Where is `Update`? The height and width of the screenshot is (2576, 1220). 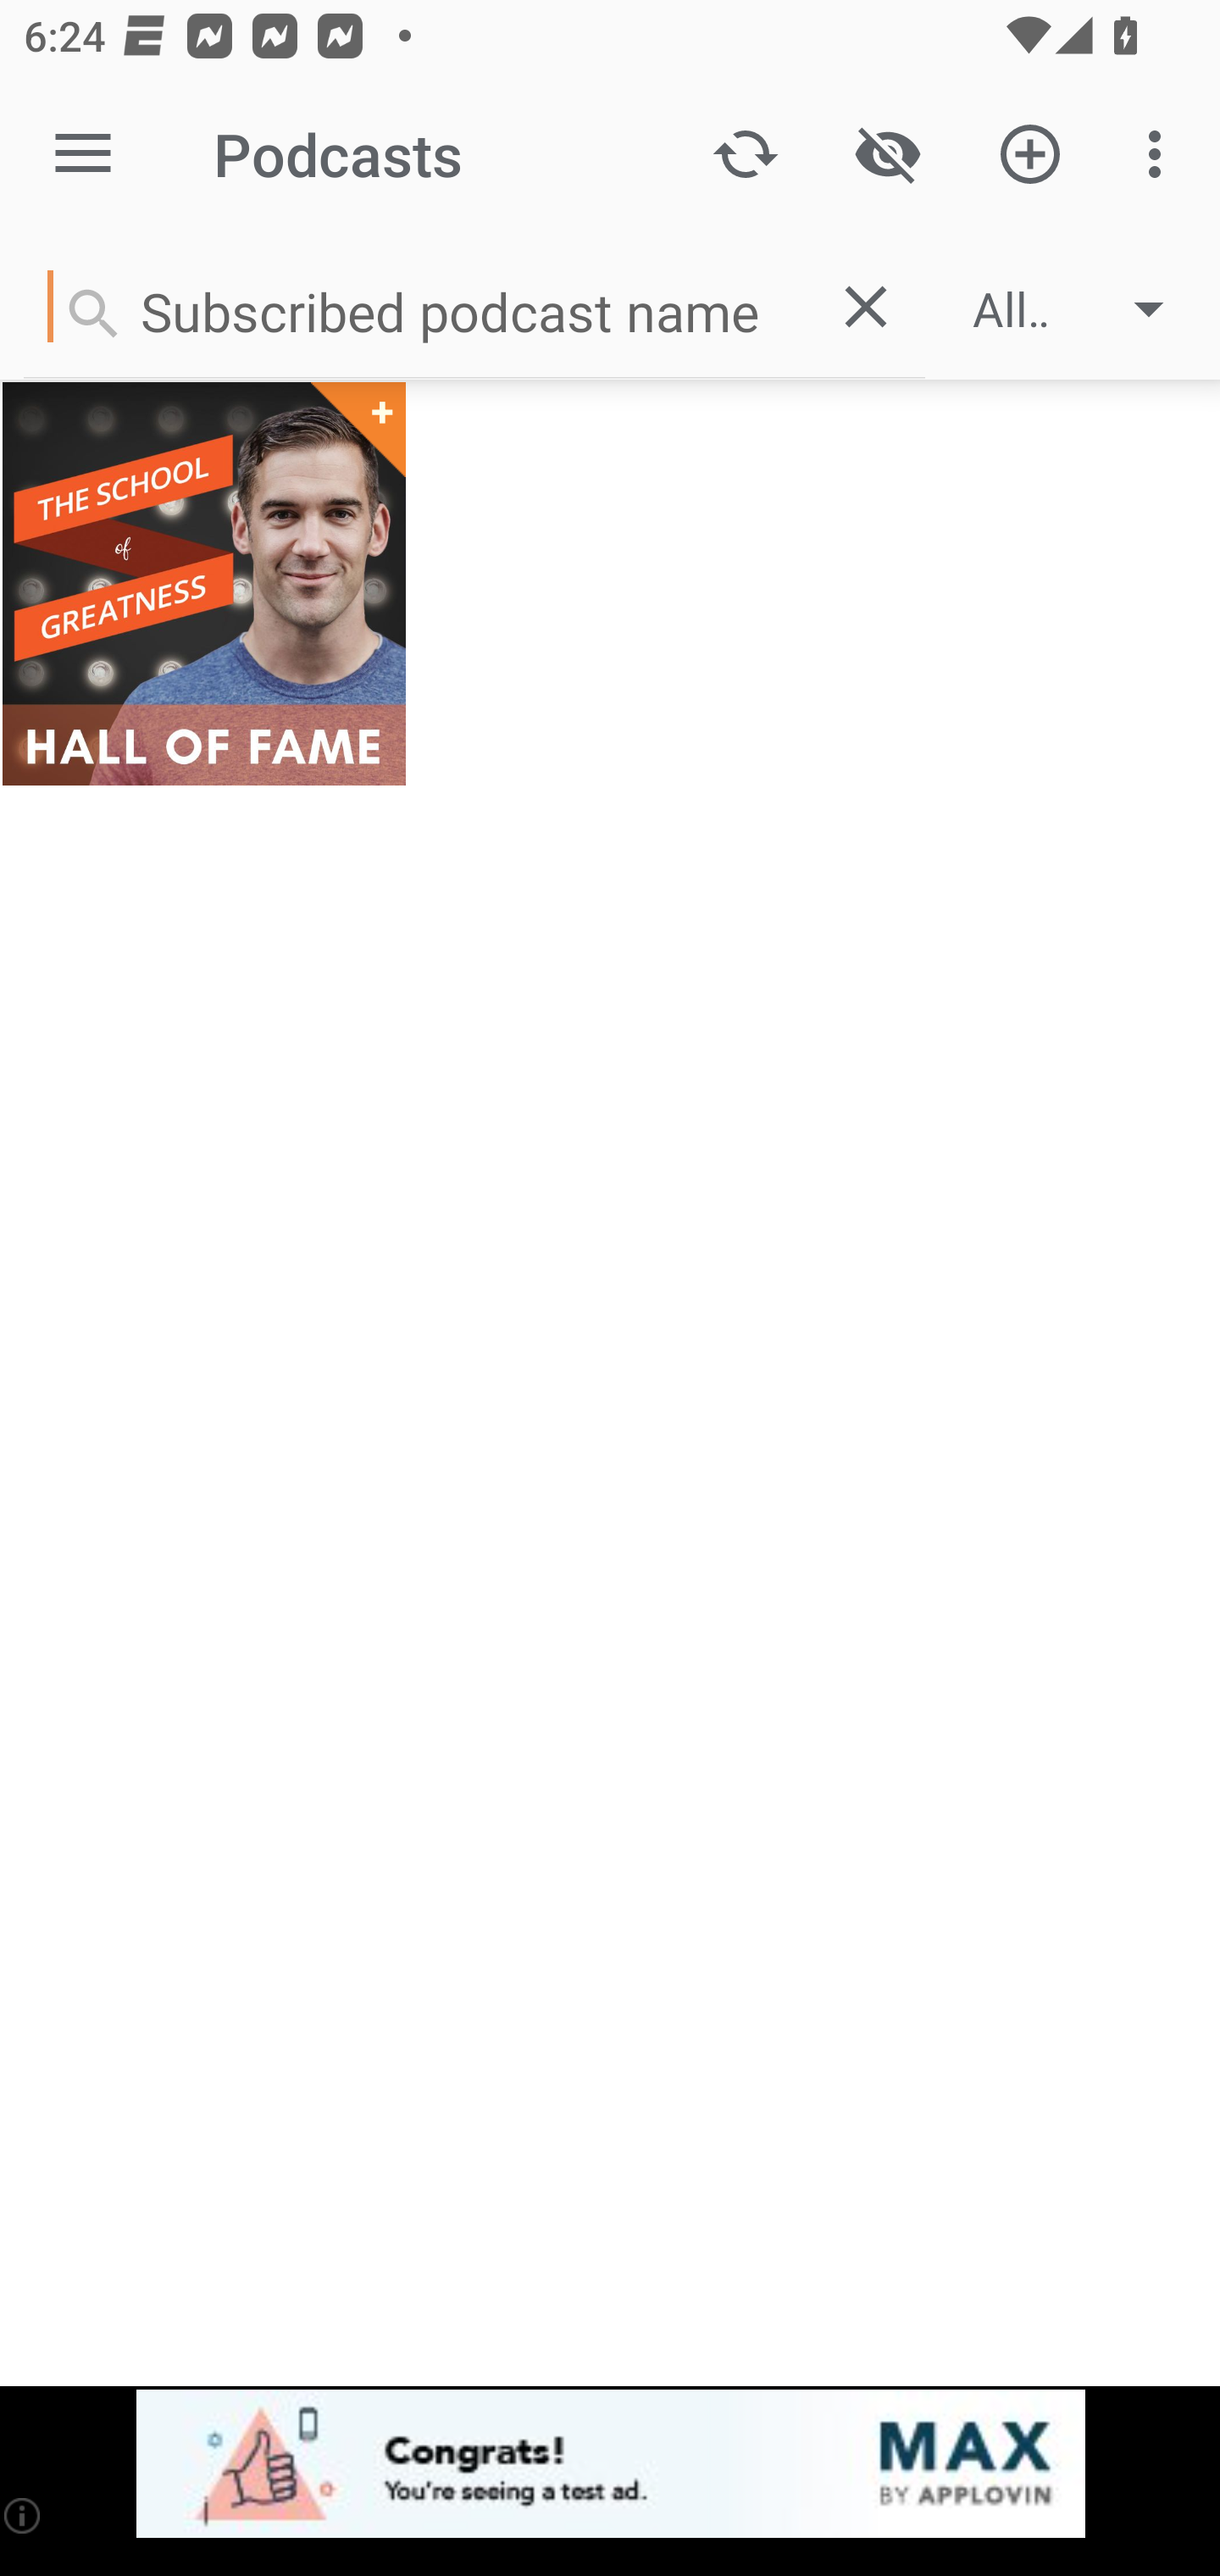 Update is located at coordinates (746, 154).